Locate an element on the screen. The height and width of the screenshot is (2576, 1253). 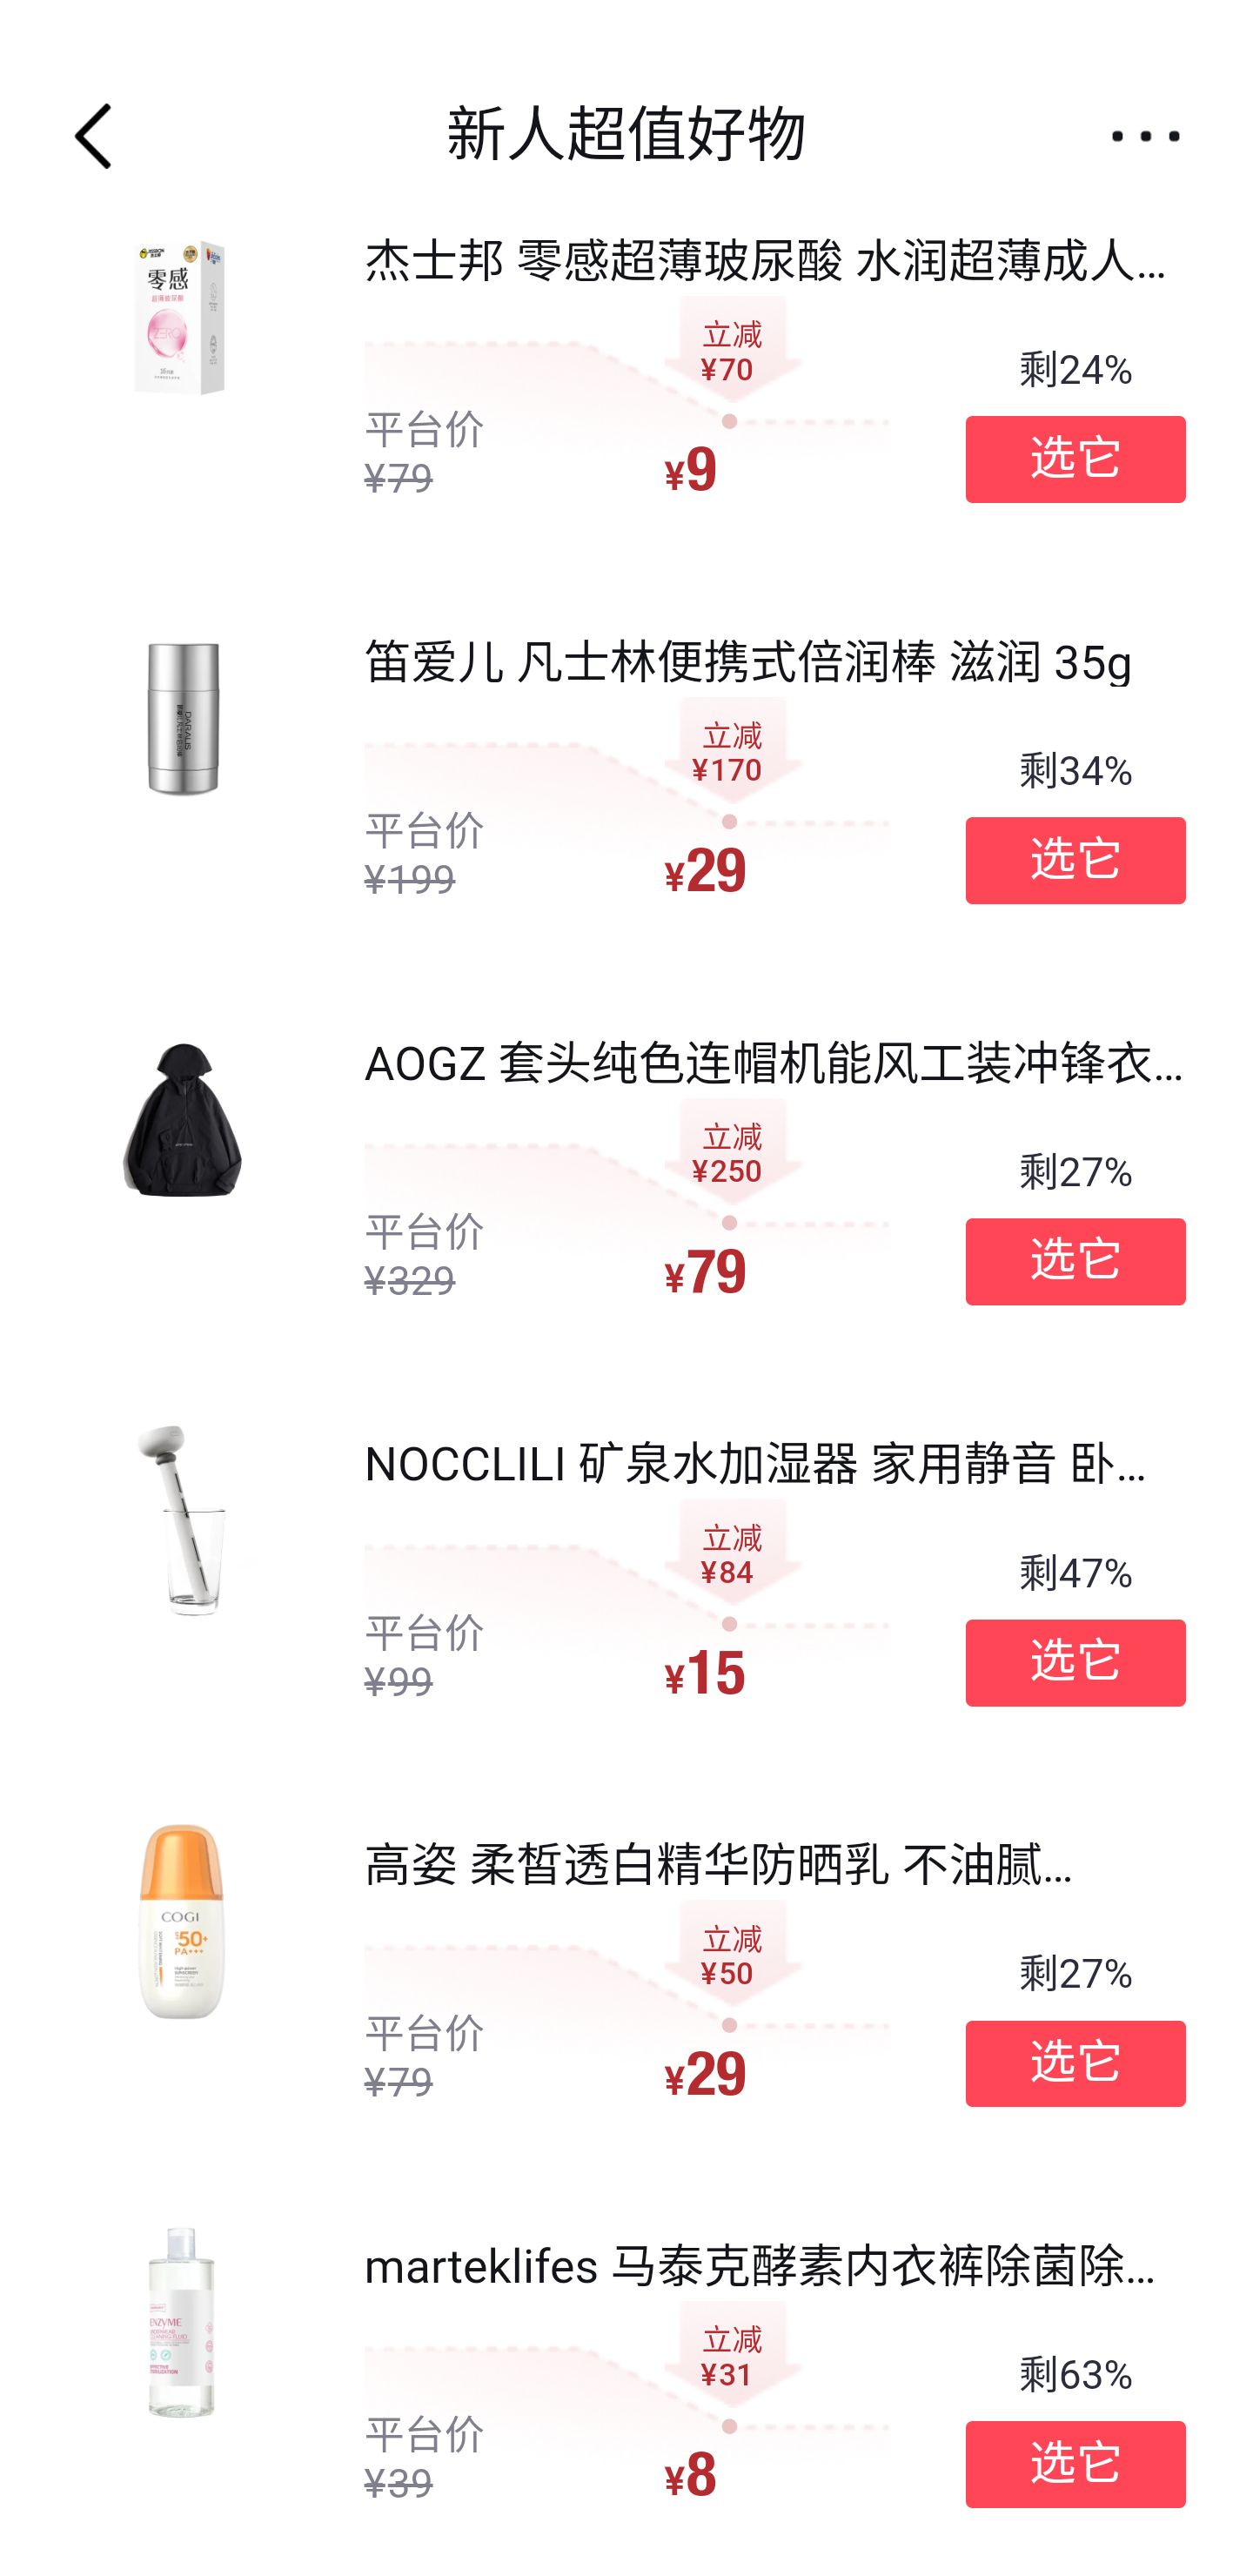
选它 is located at coordinates (1075, 2465).